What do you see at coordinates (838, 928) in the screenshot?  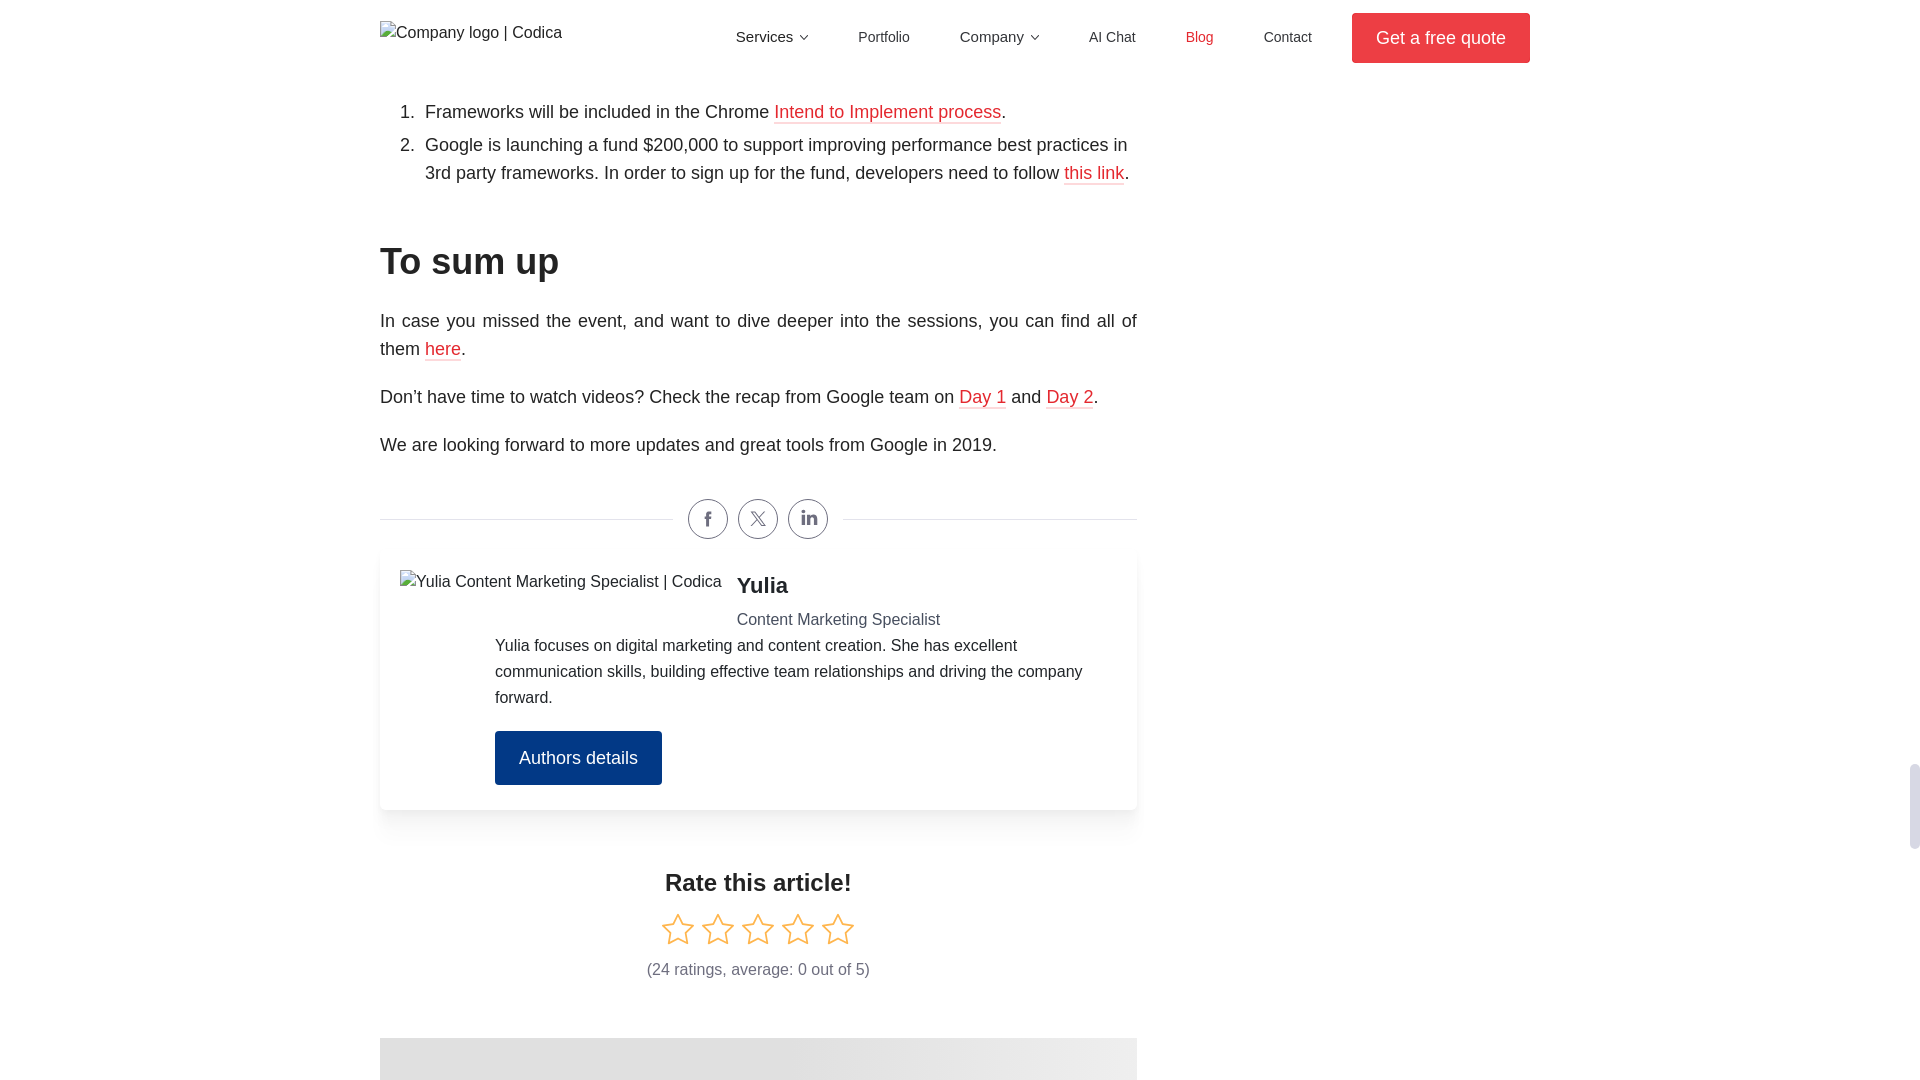 I see `Rate this article` at bounding box center [838, 928].